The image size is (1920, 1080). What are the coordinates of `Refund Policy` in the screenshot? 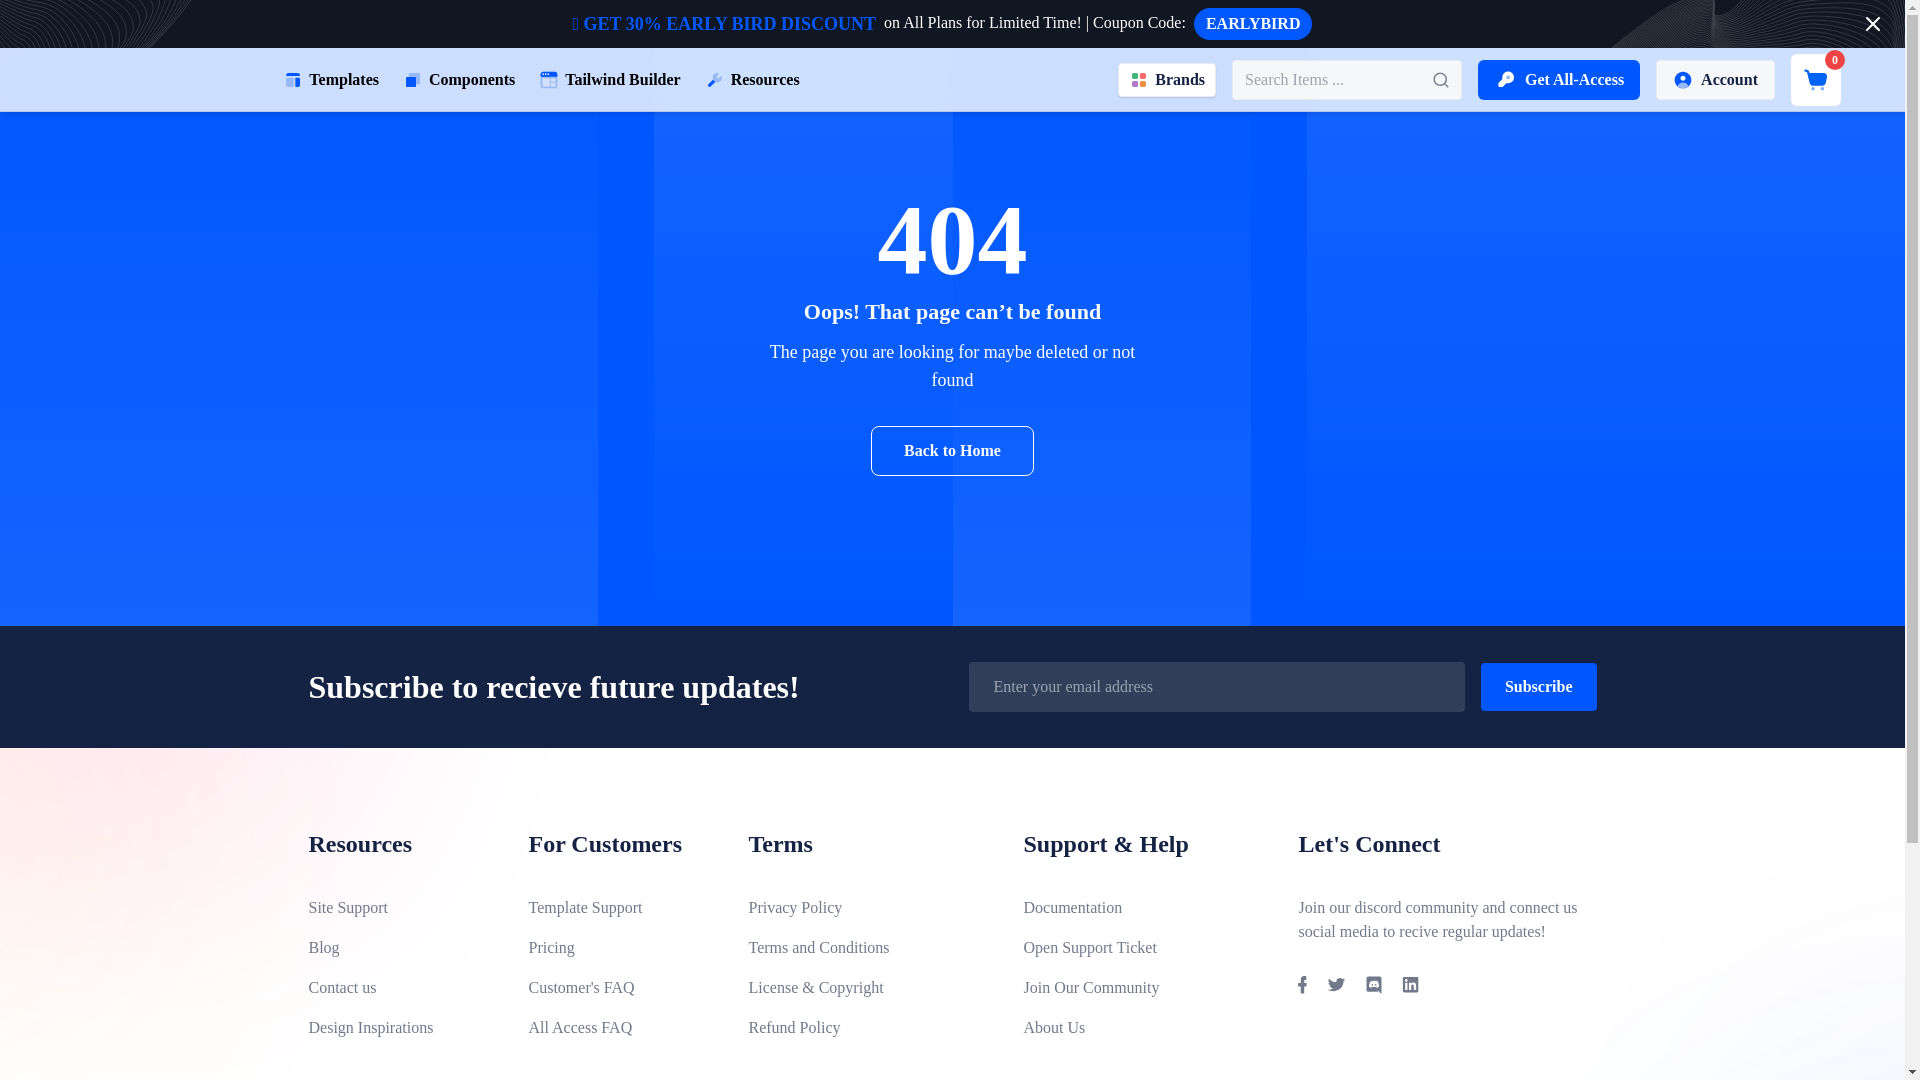 It's located at (869, 1028).